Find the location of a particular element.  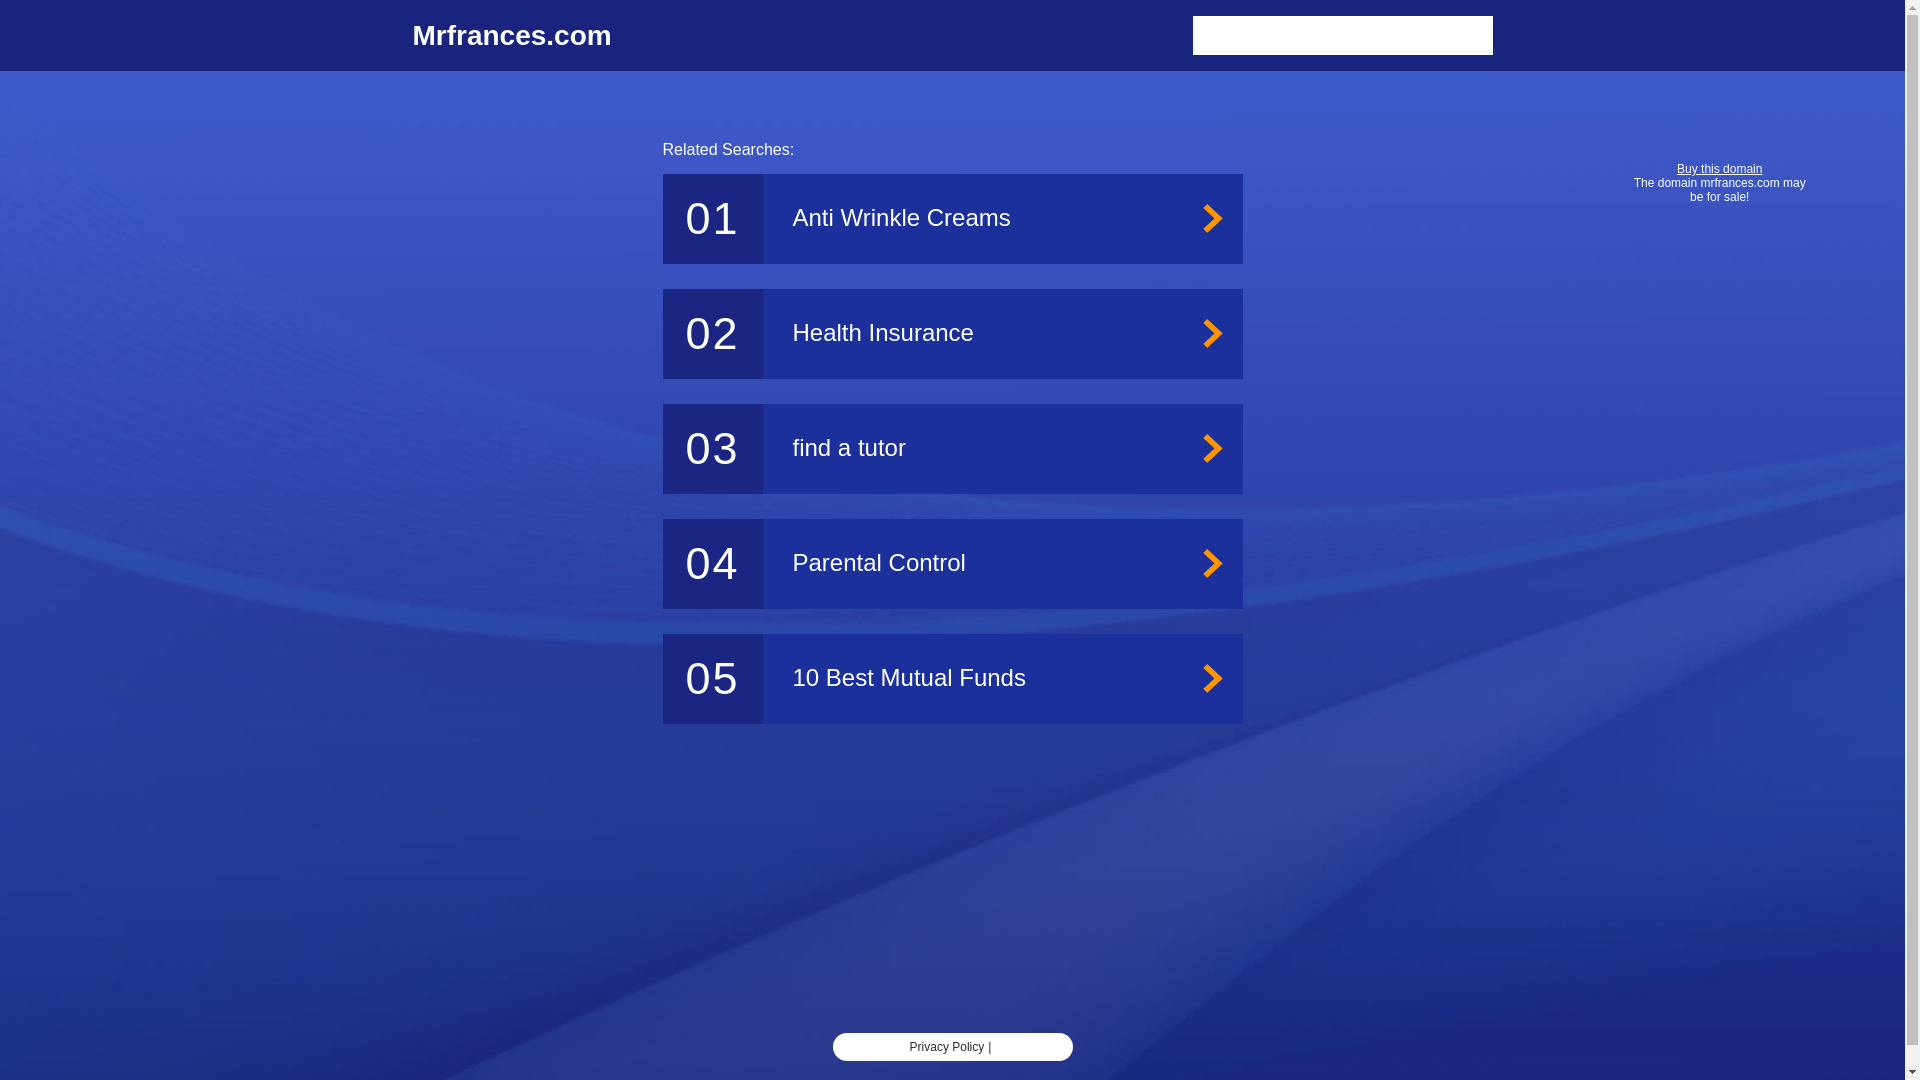

Health Insurance is located at coordinates (952, 334).